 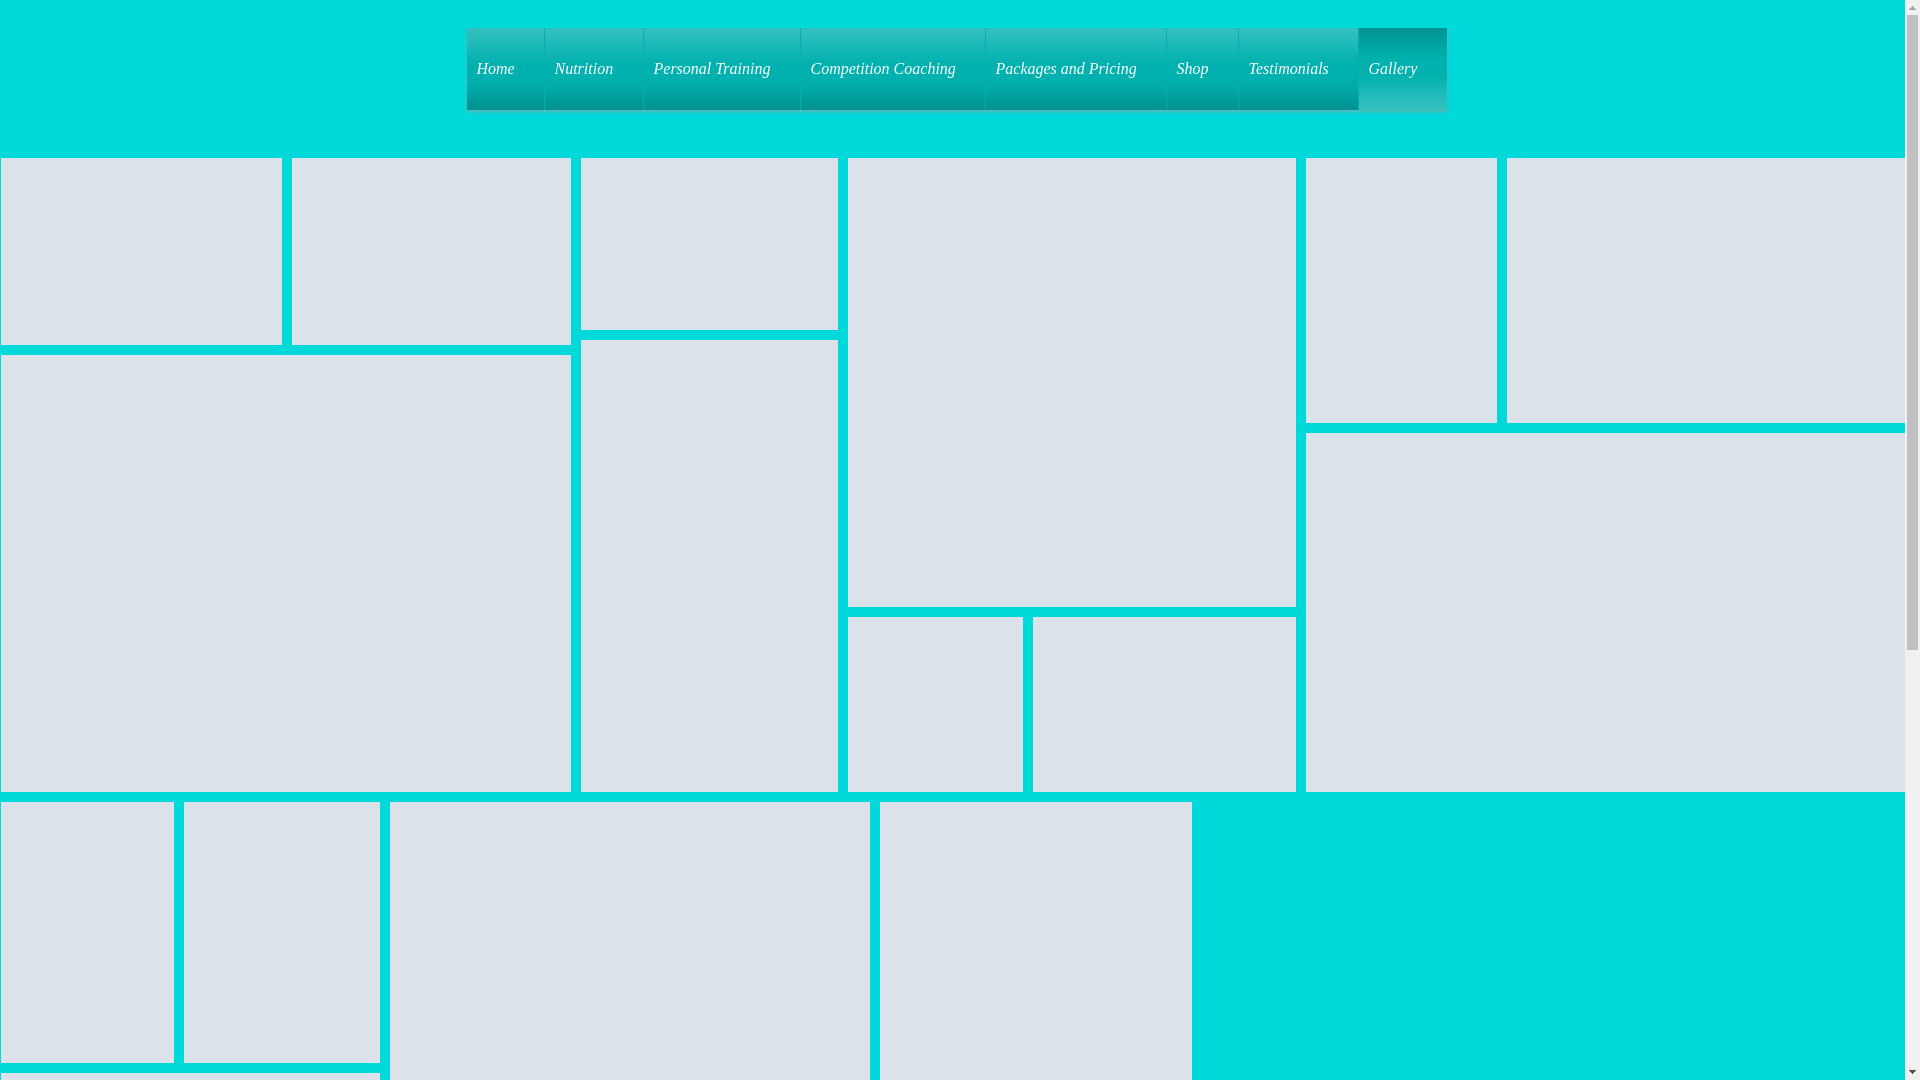 I want to click on Competition Coaching, so click(x=892, y=69).